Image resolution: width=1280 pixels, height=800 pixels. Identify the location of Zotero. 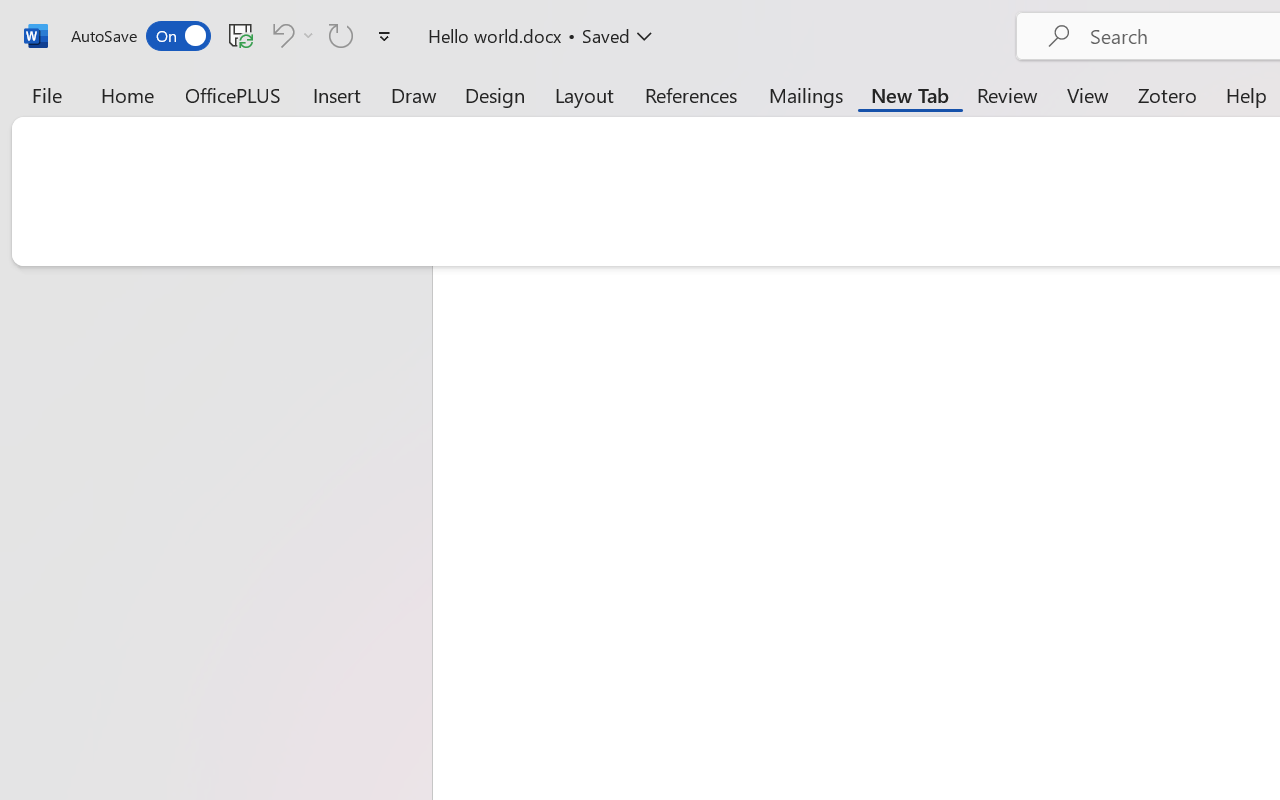
(1166, 94).